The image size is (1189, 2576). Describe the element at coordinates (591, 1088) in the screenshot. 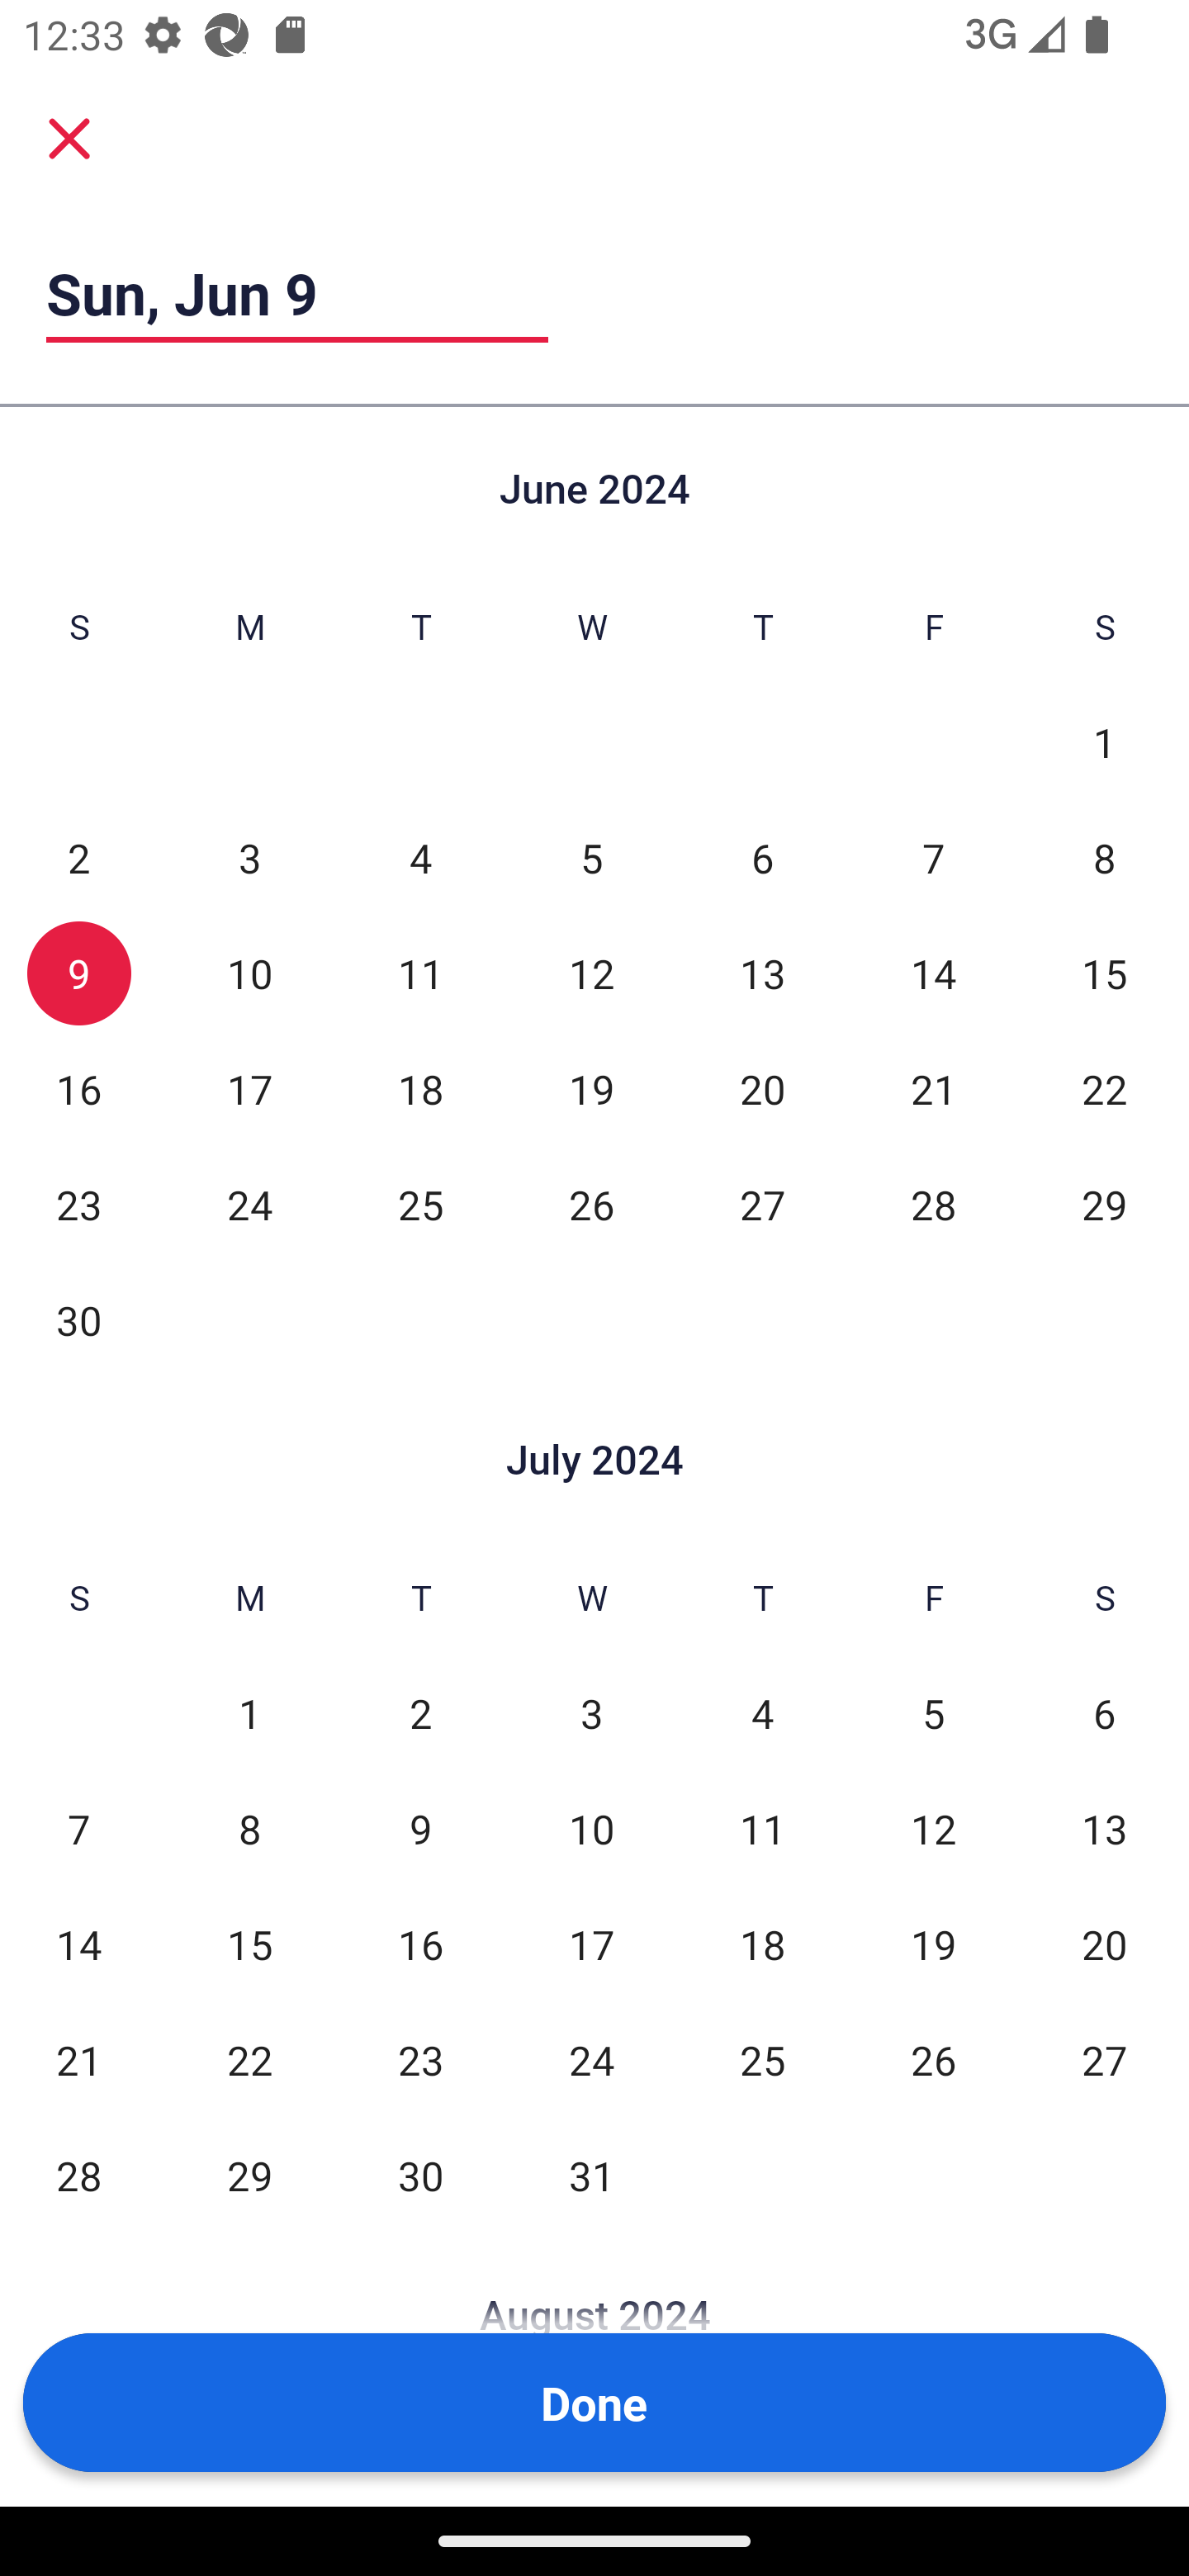

I see `19 Wed, Jun 19, Not Selected` at that location.